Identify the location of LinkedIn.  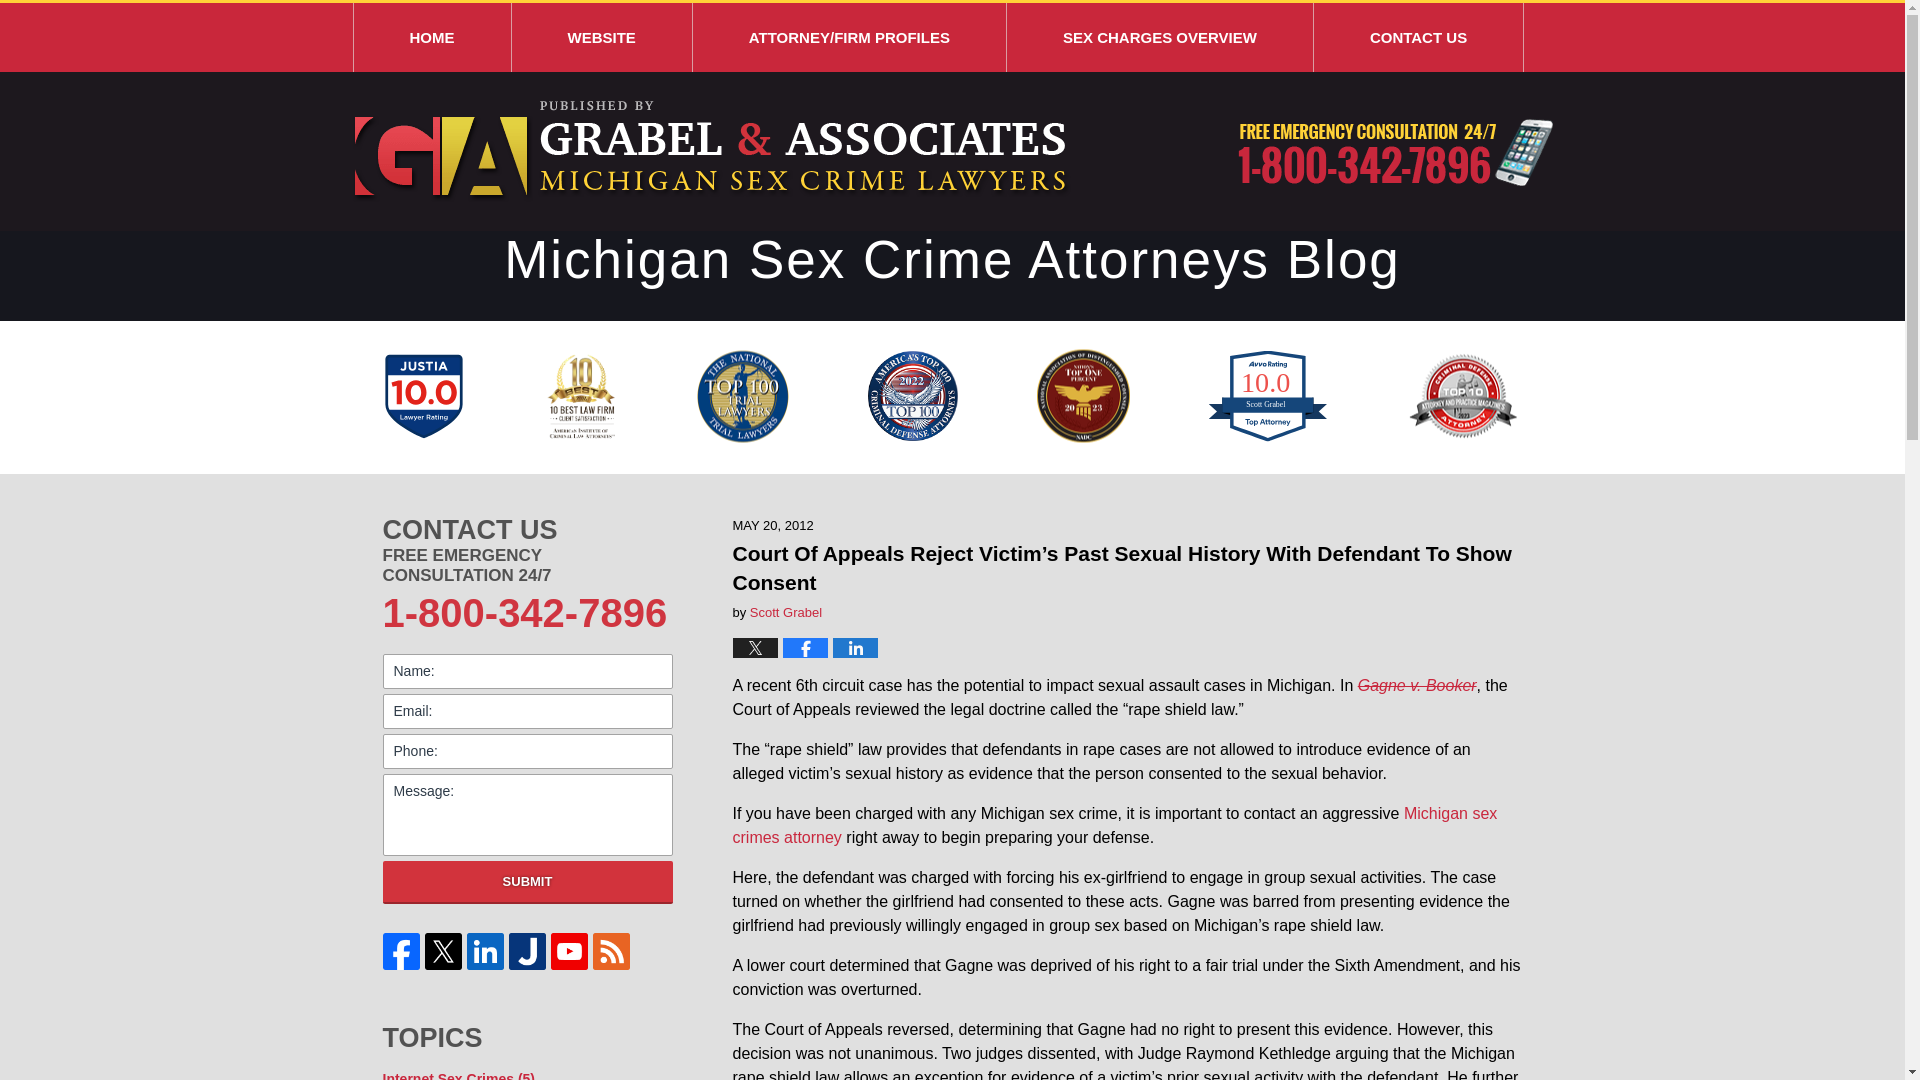
(485, 951).